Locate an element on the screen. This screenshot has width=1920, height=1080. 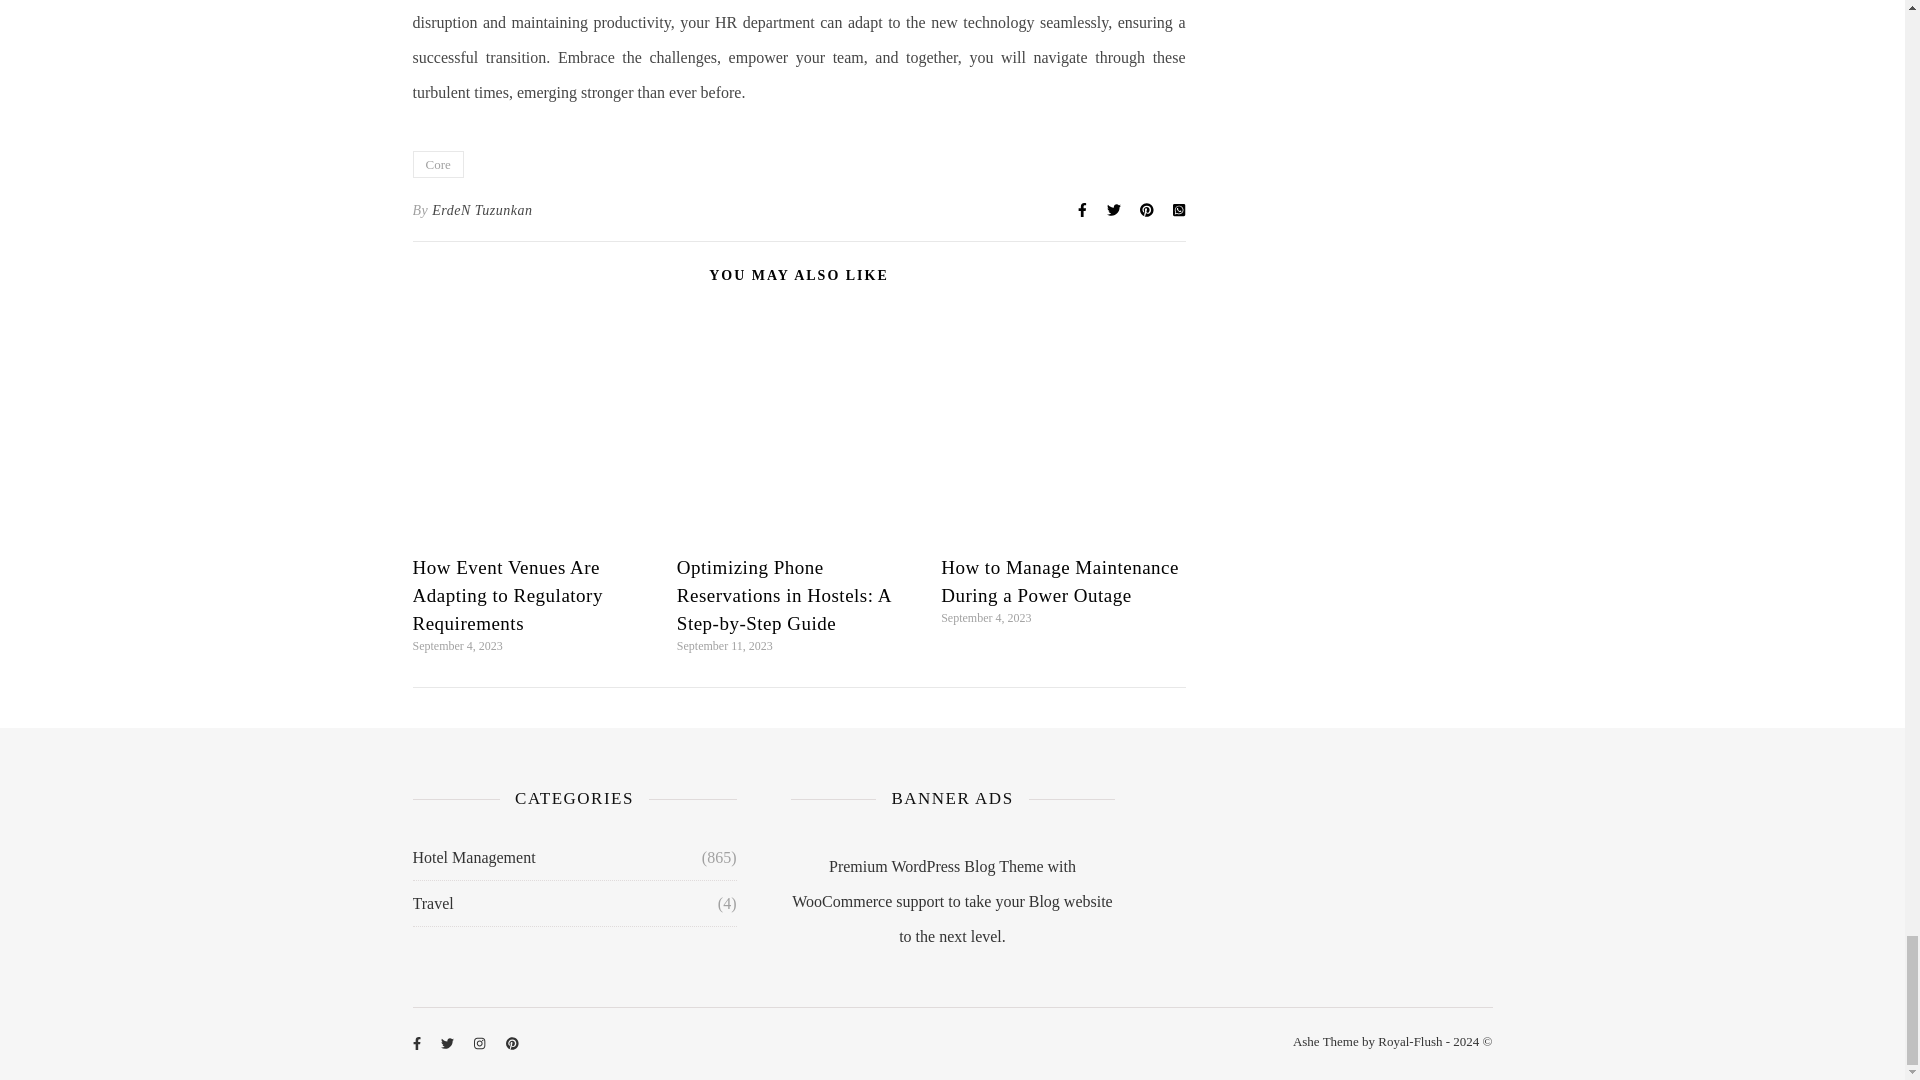
How Event Venues Are Adapting to Regulatory Requirements is located at coordinates (507, 595).